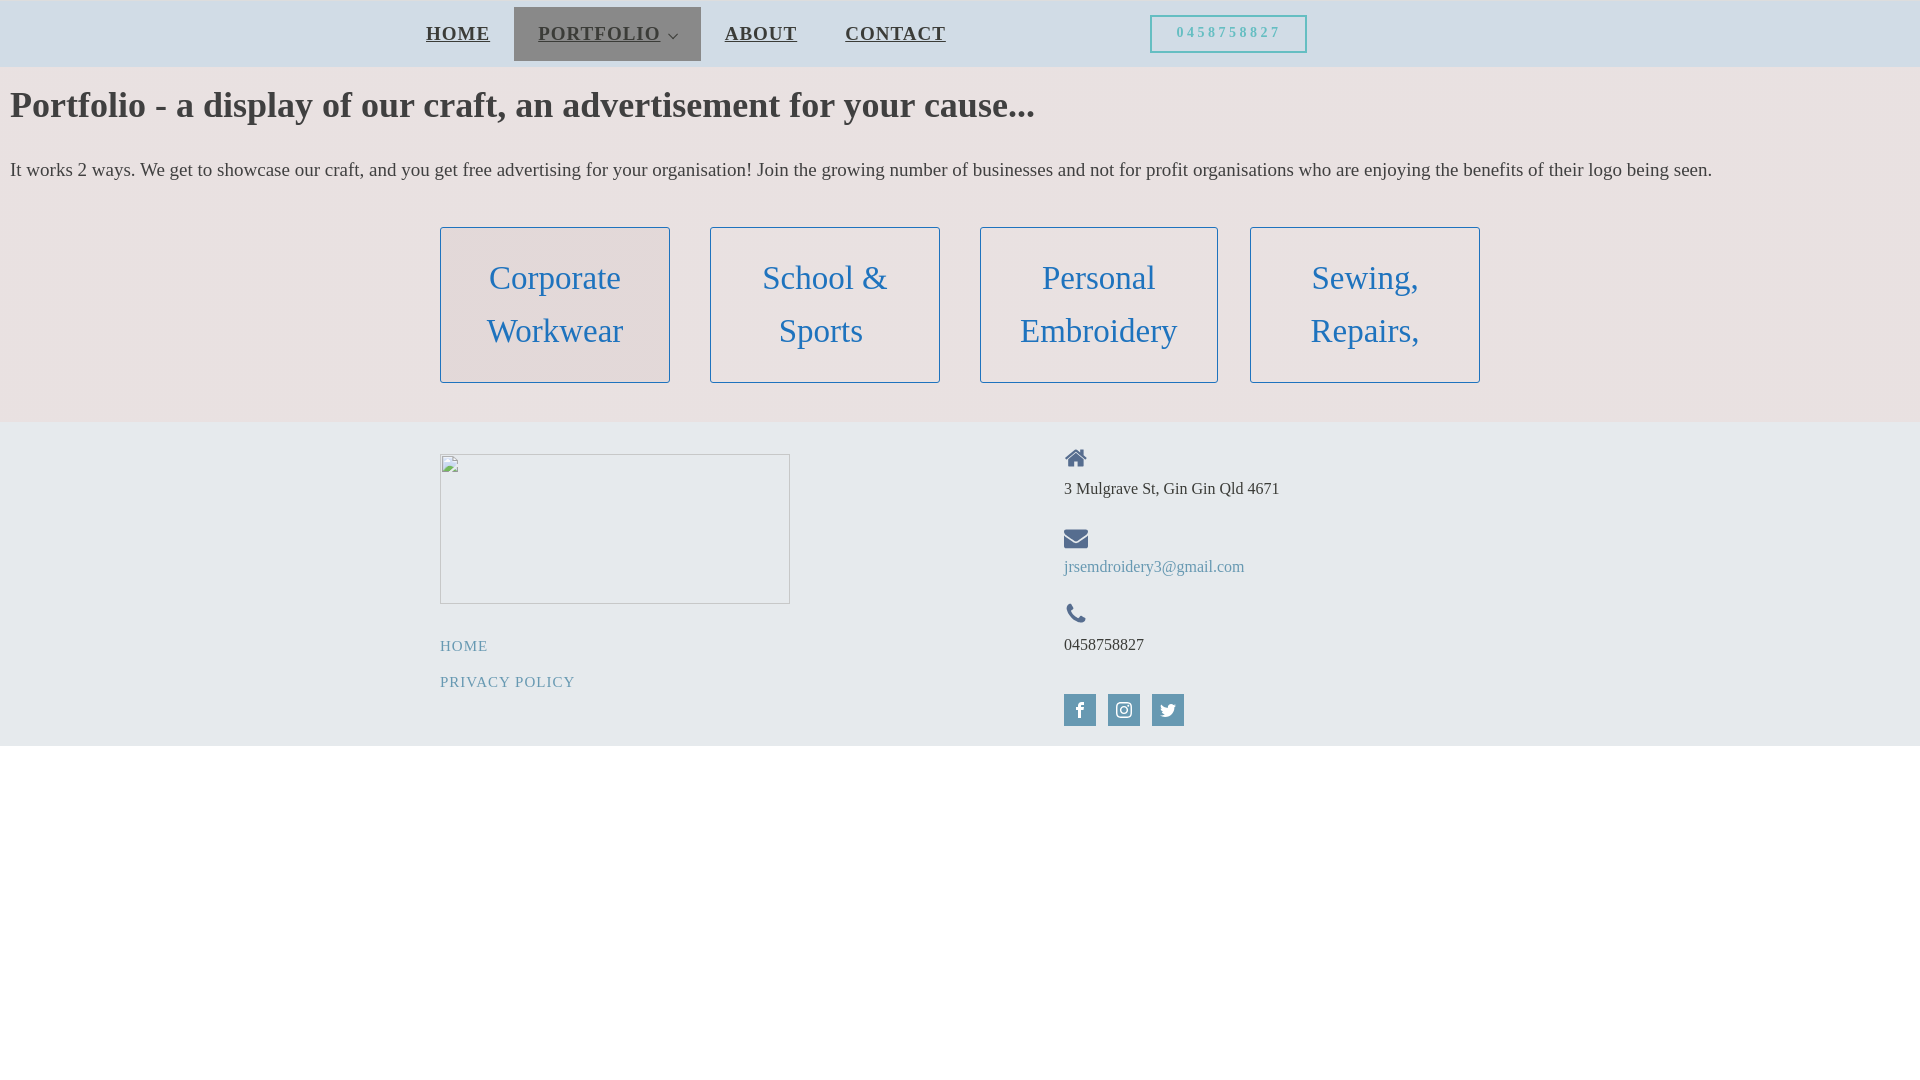 Image resolution: width=1920 pixels, height=1080 pixels. I want to click on 0458758827, so click(1228, 34).